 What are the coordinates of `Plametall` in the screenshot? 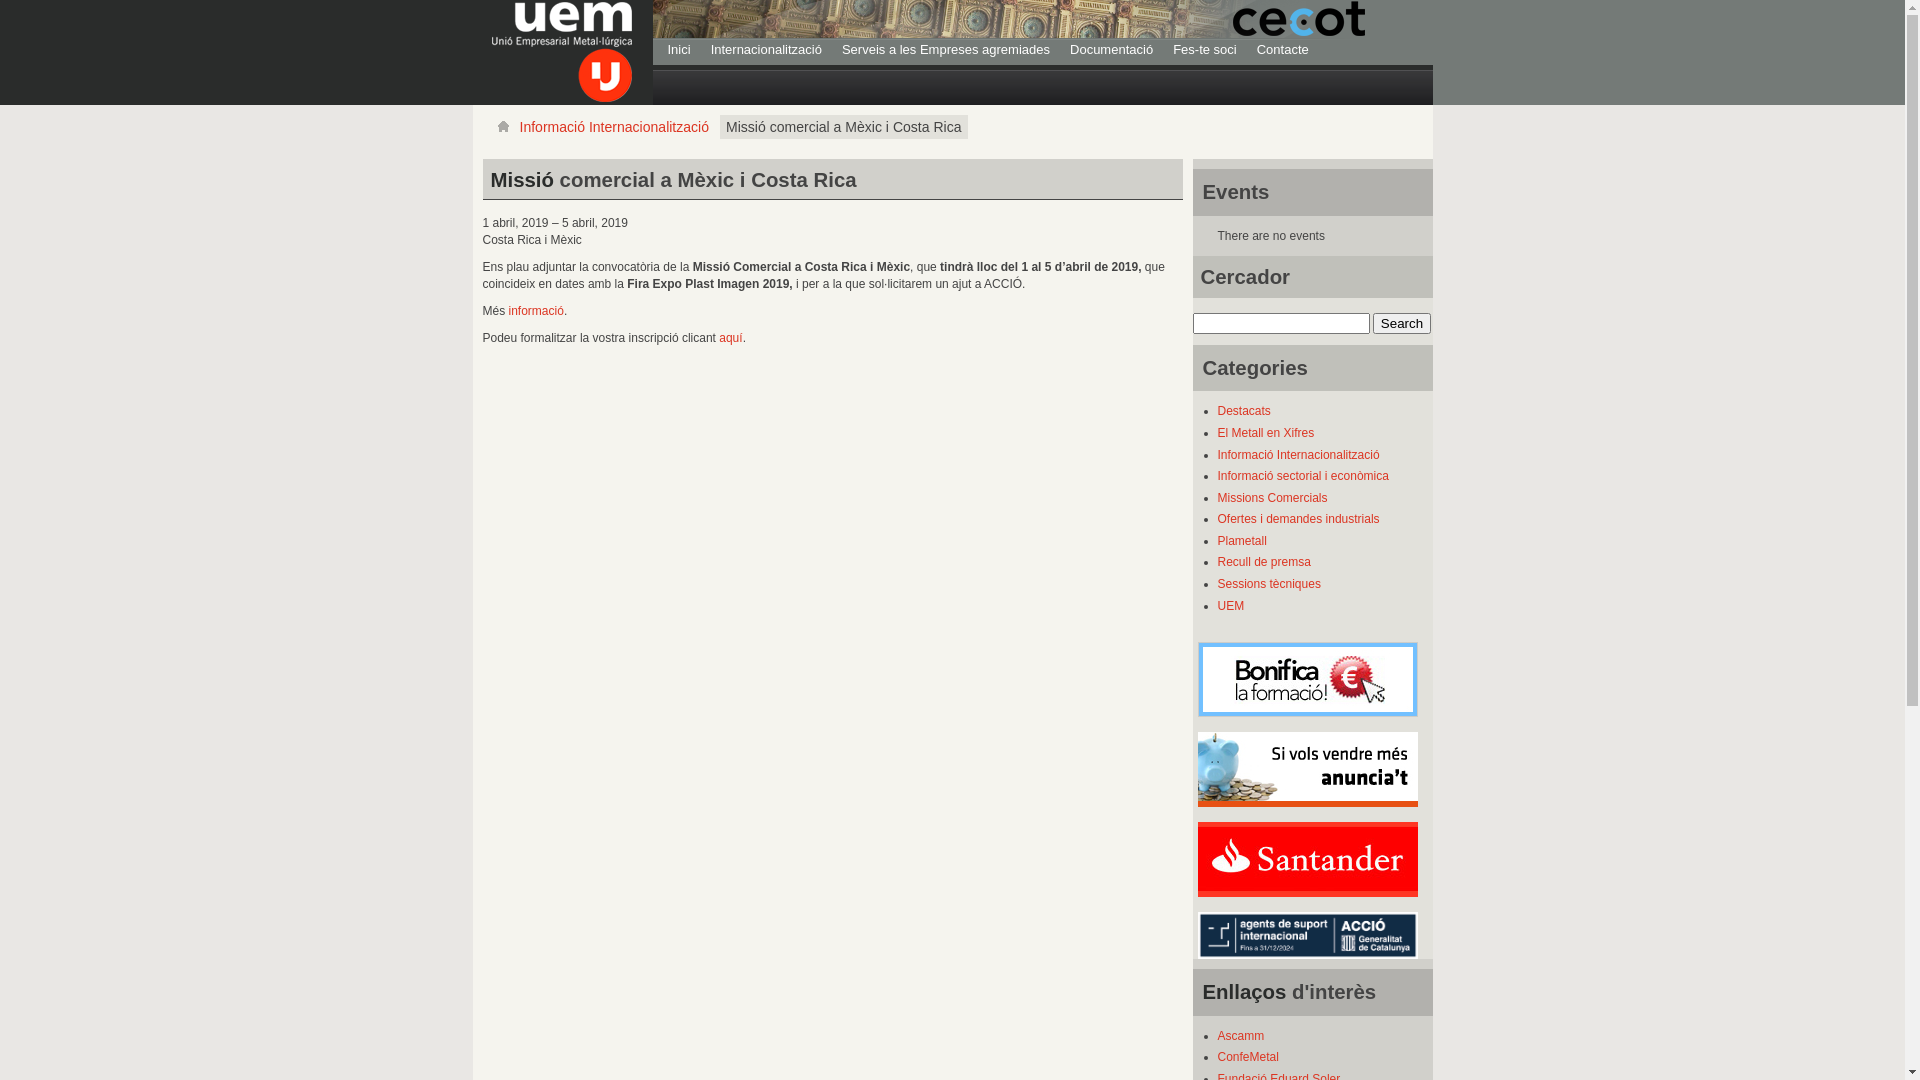 It's located at (1242, 541).